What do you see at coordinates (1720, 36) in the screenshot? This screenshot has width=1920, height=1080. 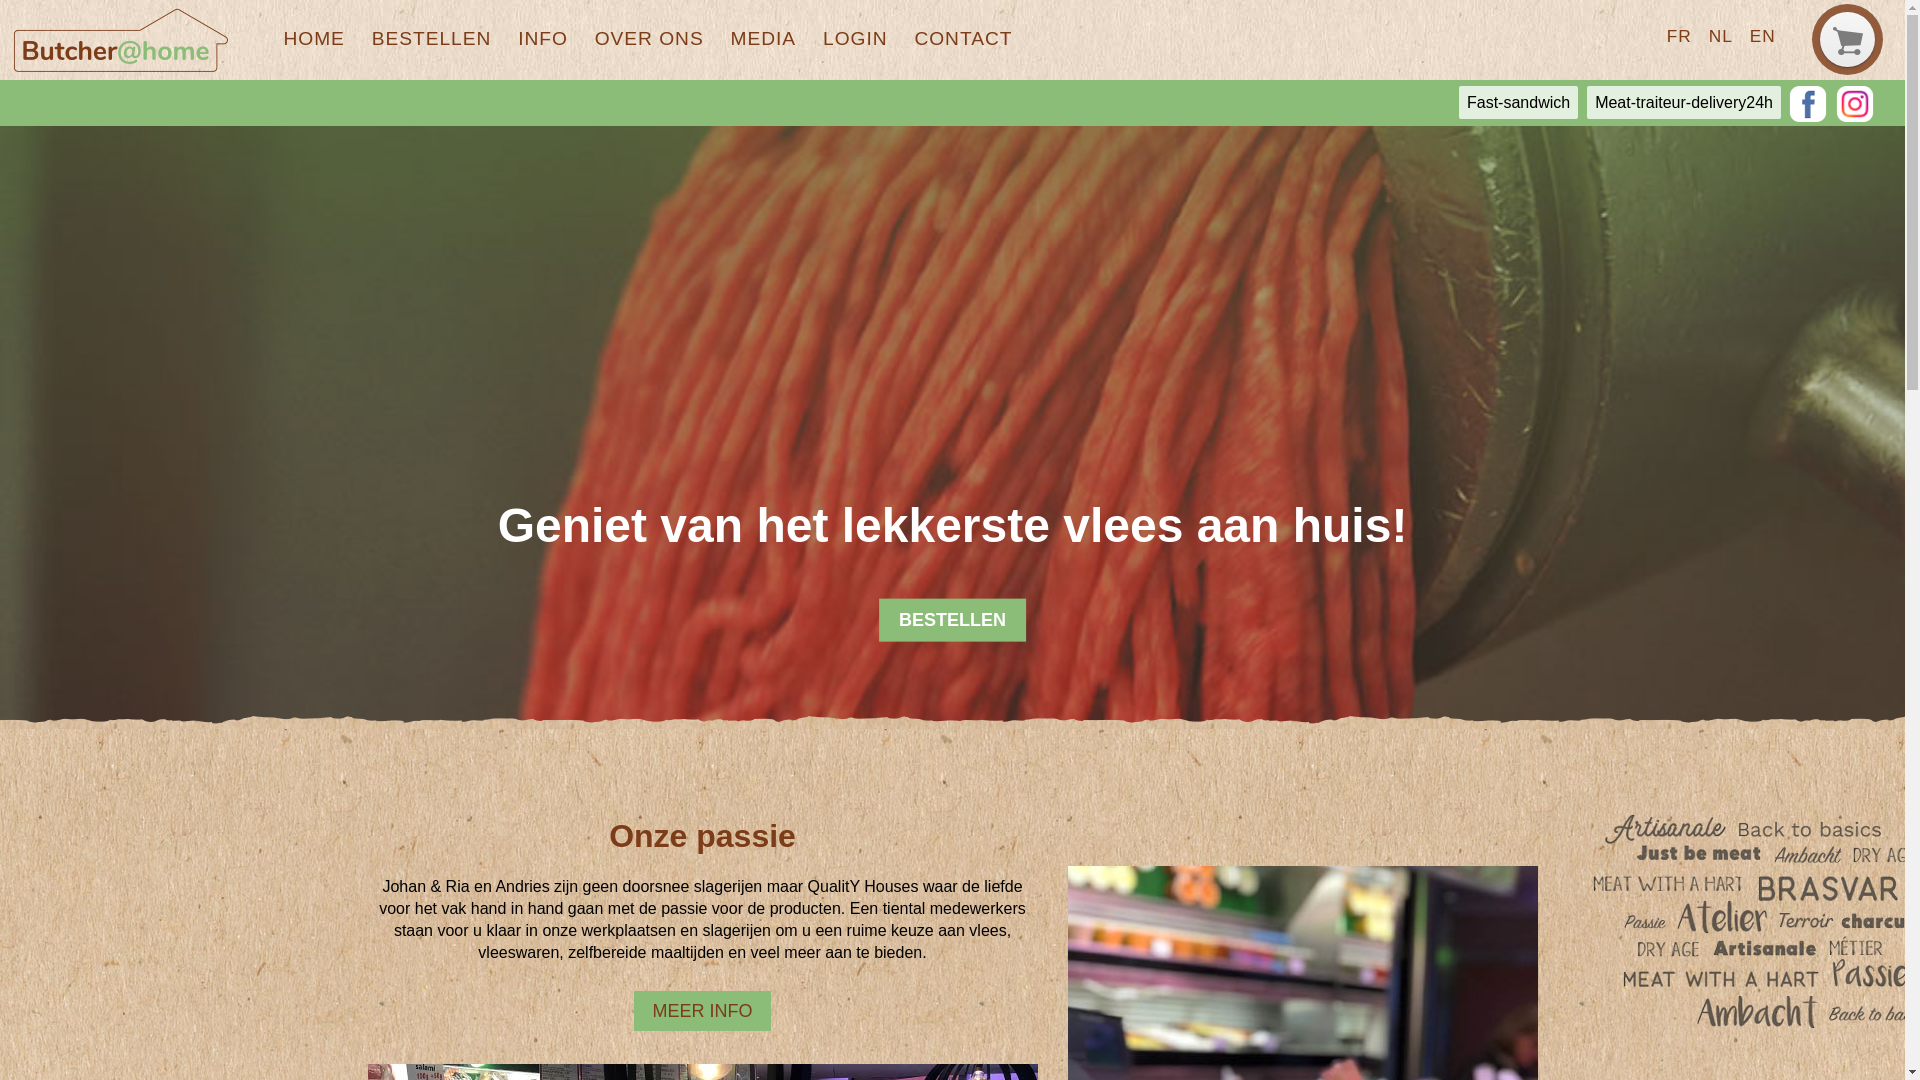 I see `NL` at bounding box center [1720, 36].